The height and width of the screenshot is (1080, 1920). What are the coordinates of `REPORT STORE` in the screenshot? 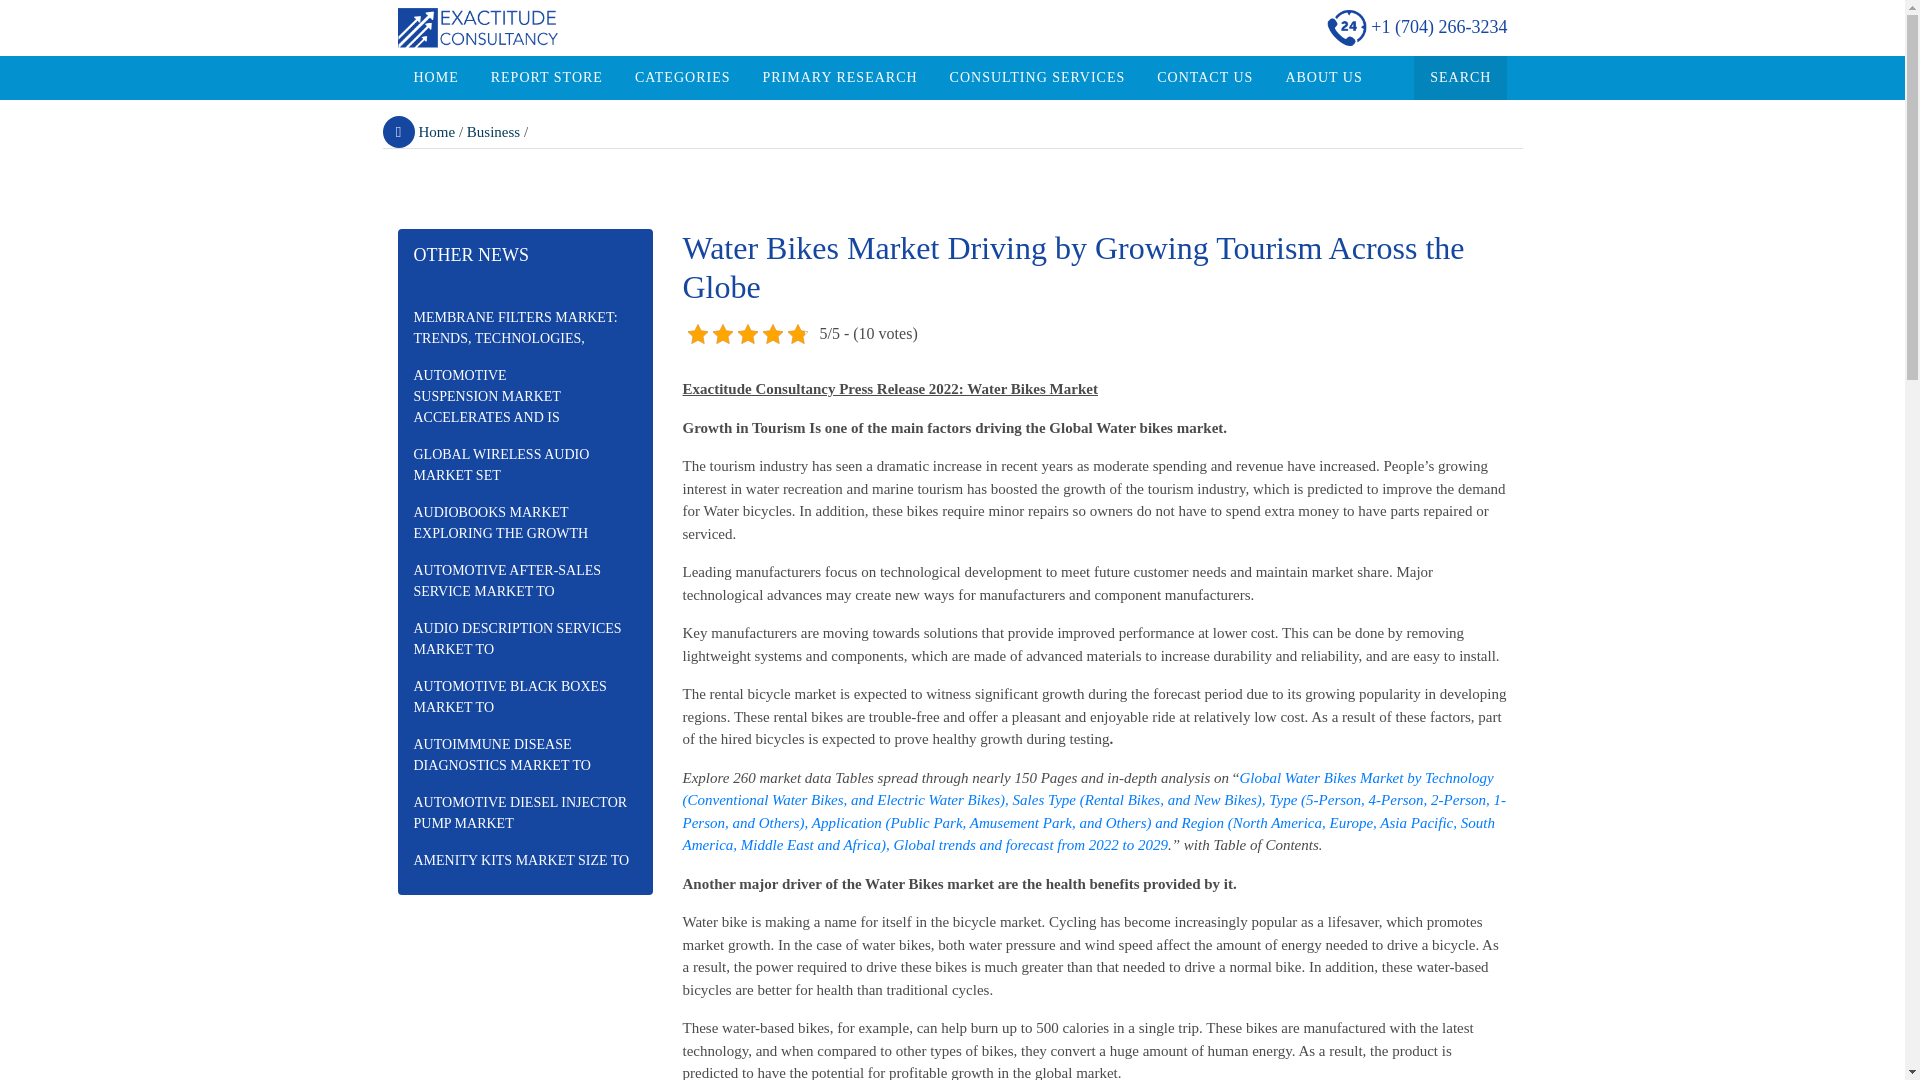 It's located at (546, 78).